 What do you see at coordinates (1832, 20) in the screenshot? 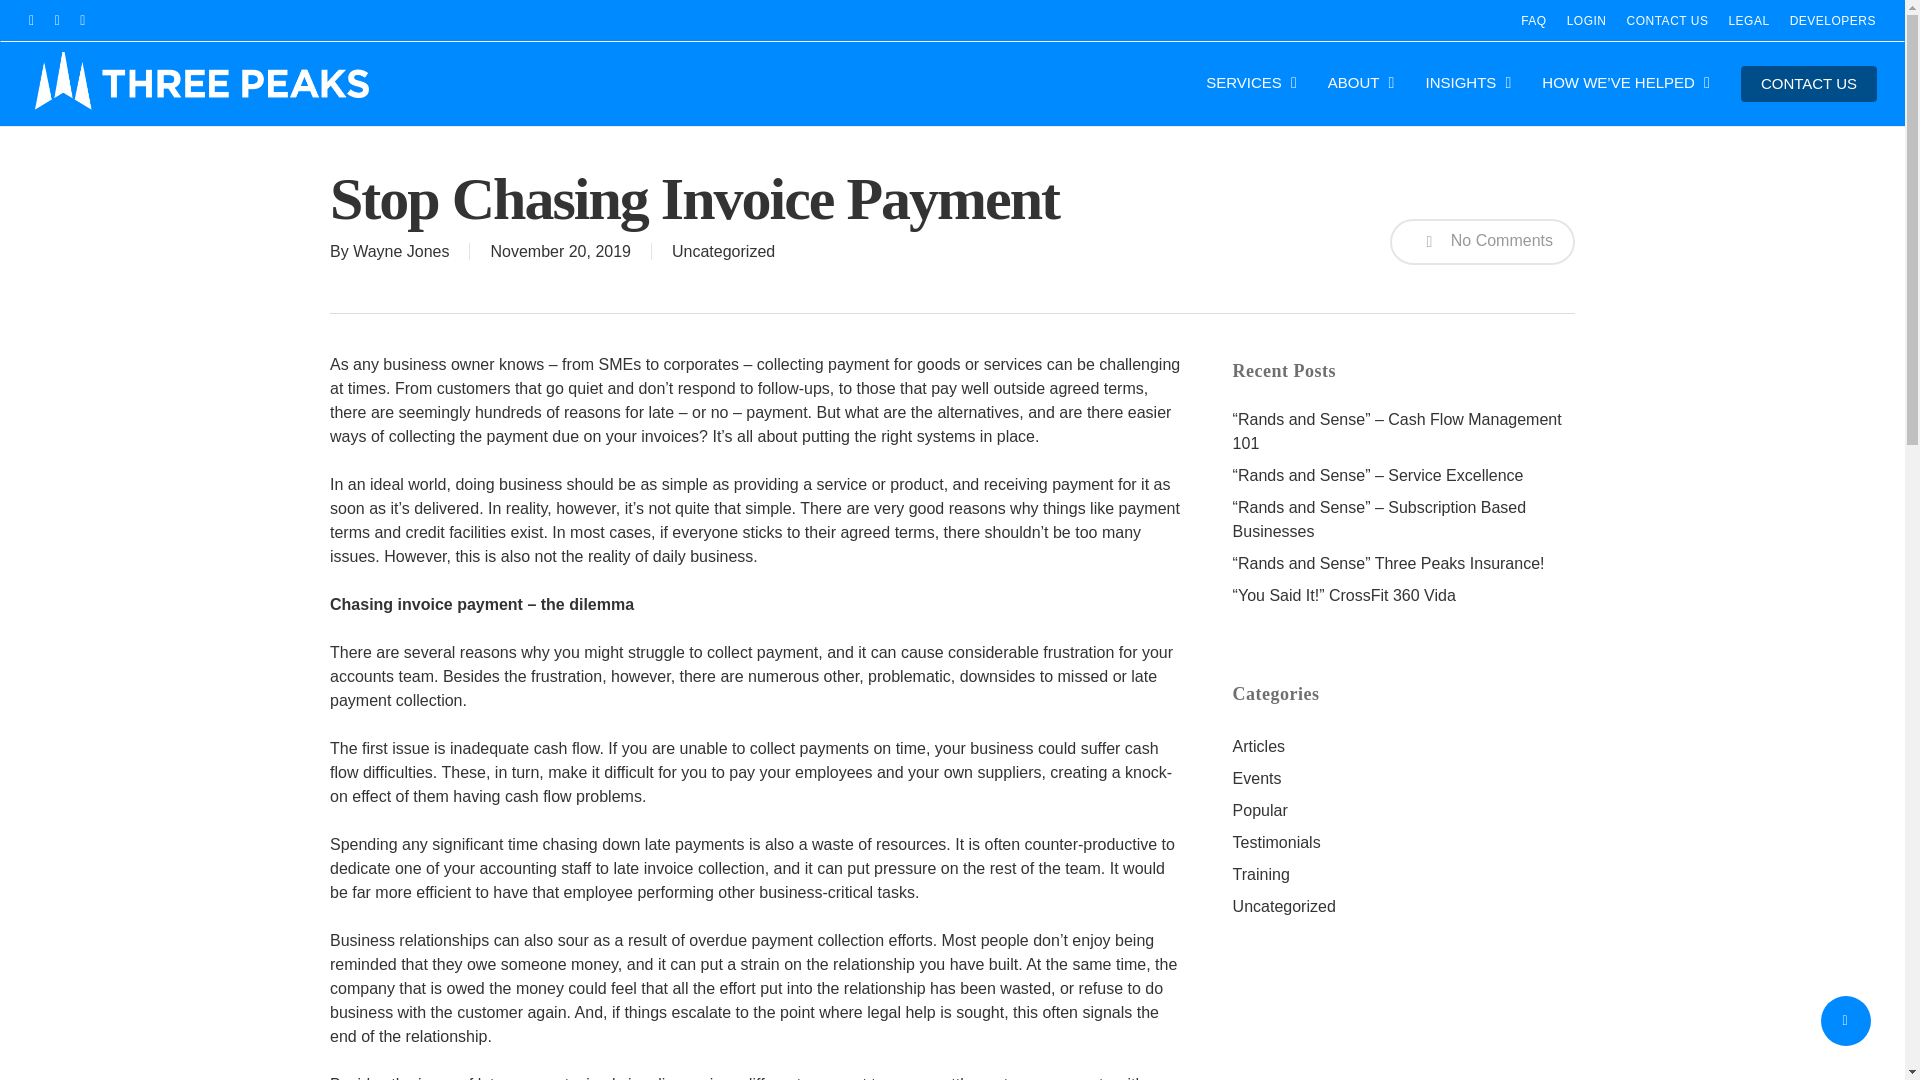
I see `DEVELOPERS` at bounding box center [1832, 20].